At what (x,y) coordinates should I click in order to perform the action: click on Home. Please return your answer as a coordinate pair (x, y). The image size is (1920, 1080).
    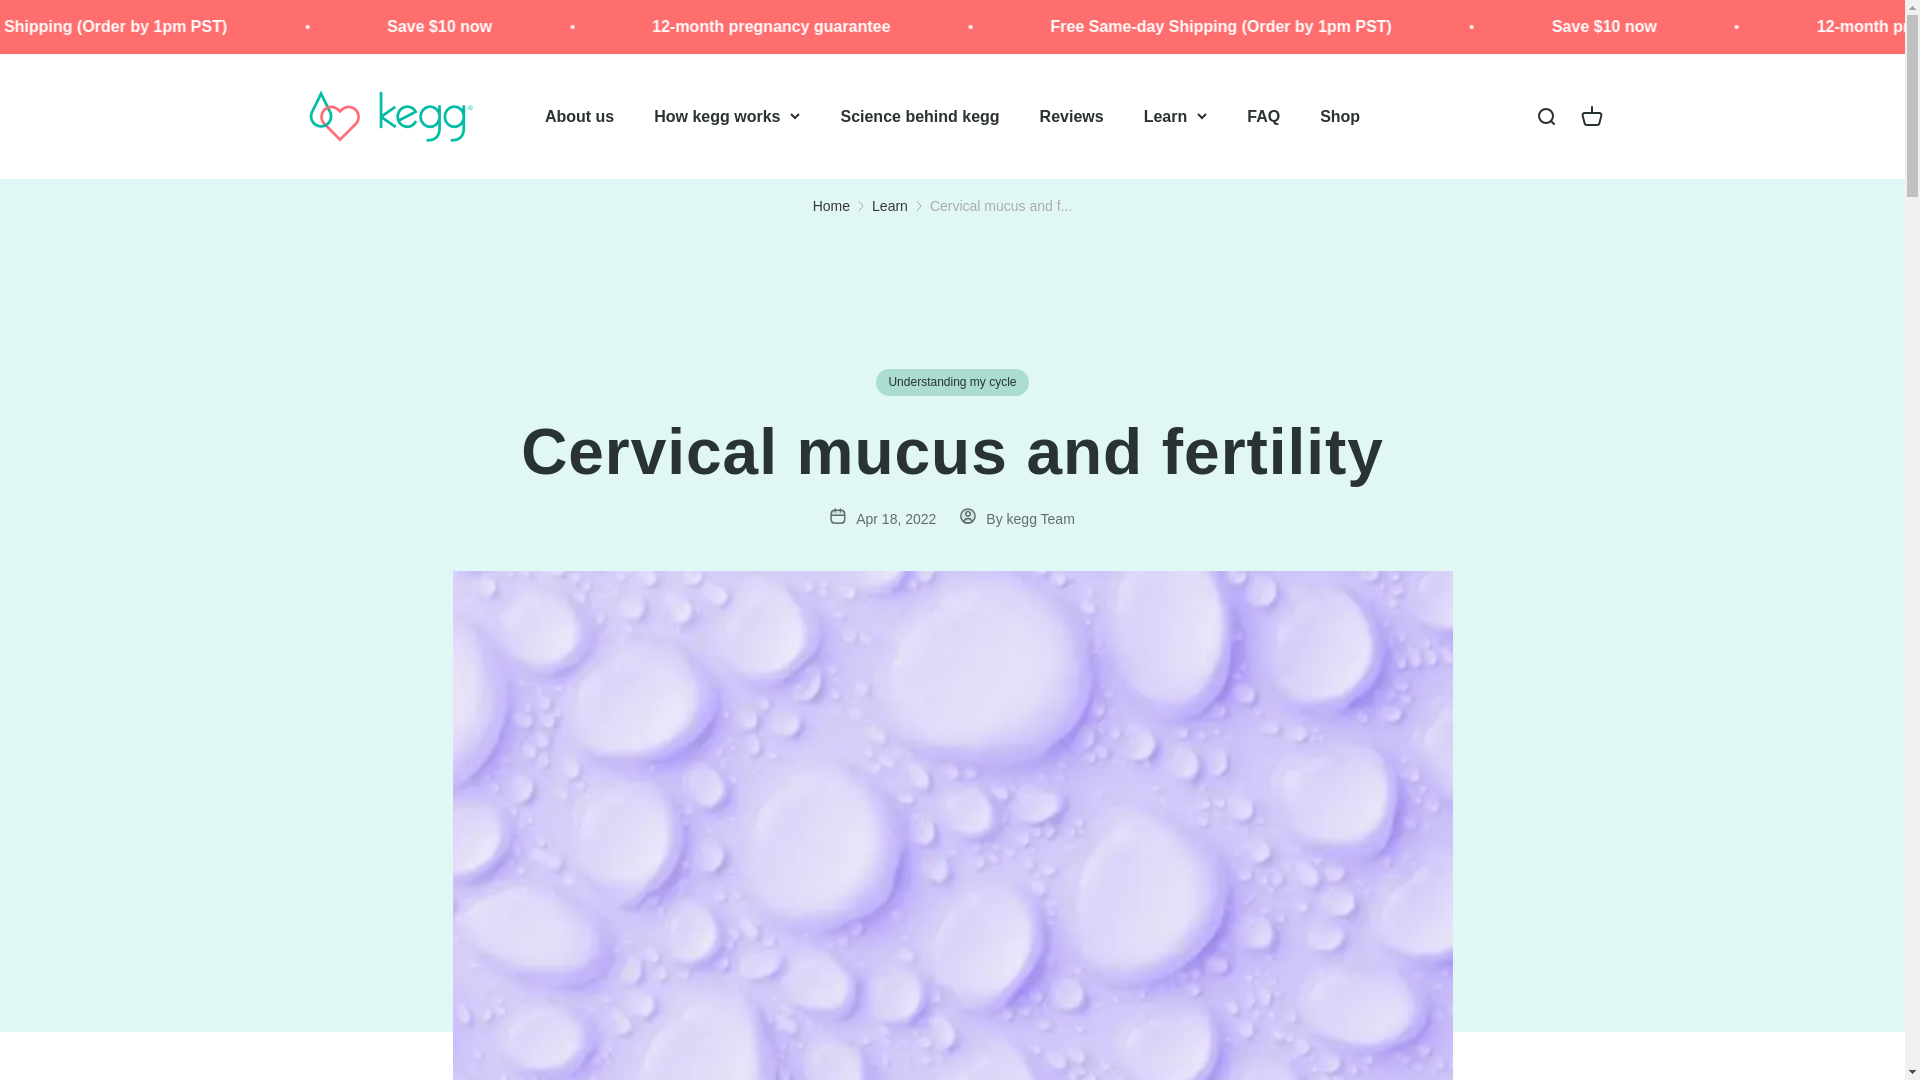
    Looking at the image, I should click on (831, 205).